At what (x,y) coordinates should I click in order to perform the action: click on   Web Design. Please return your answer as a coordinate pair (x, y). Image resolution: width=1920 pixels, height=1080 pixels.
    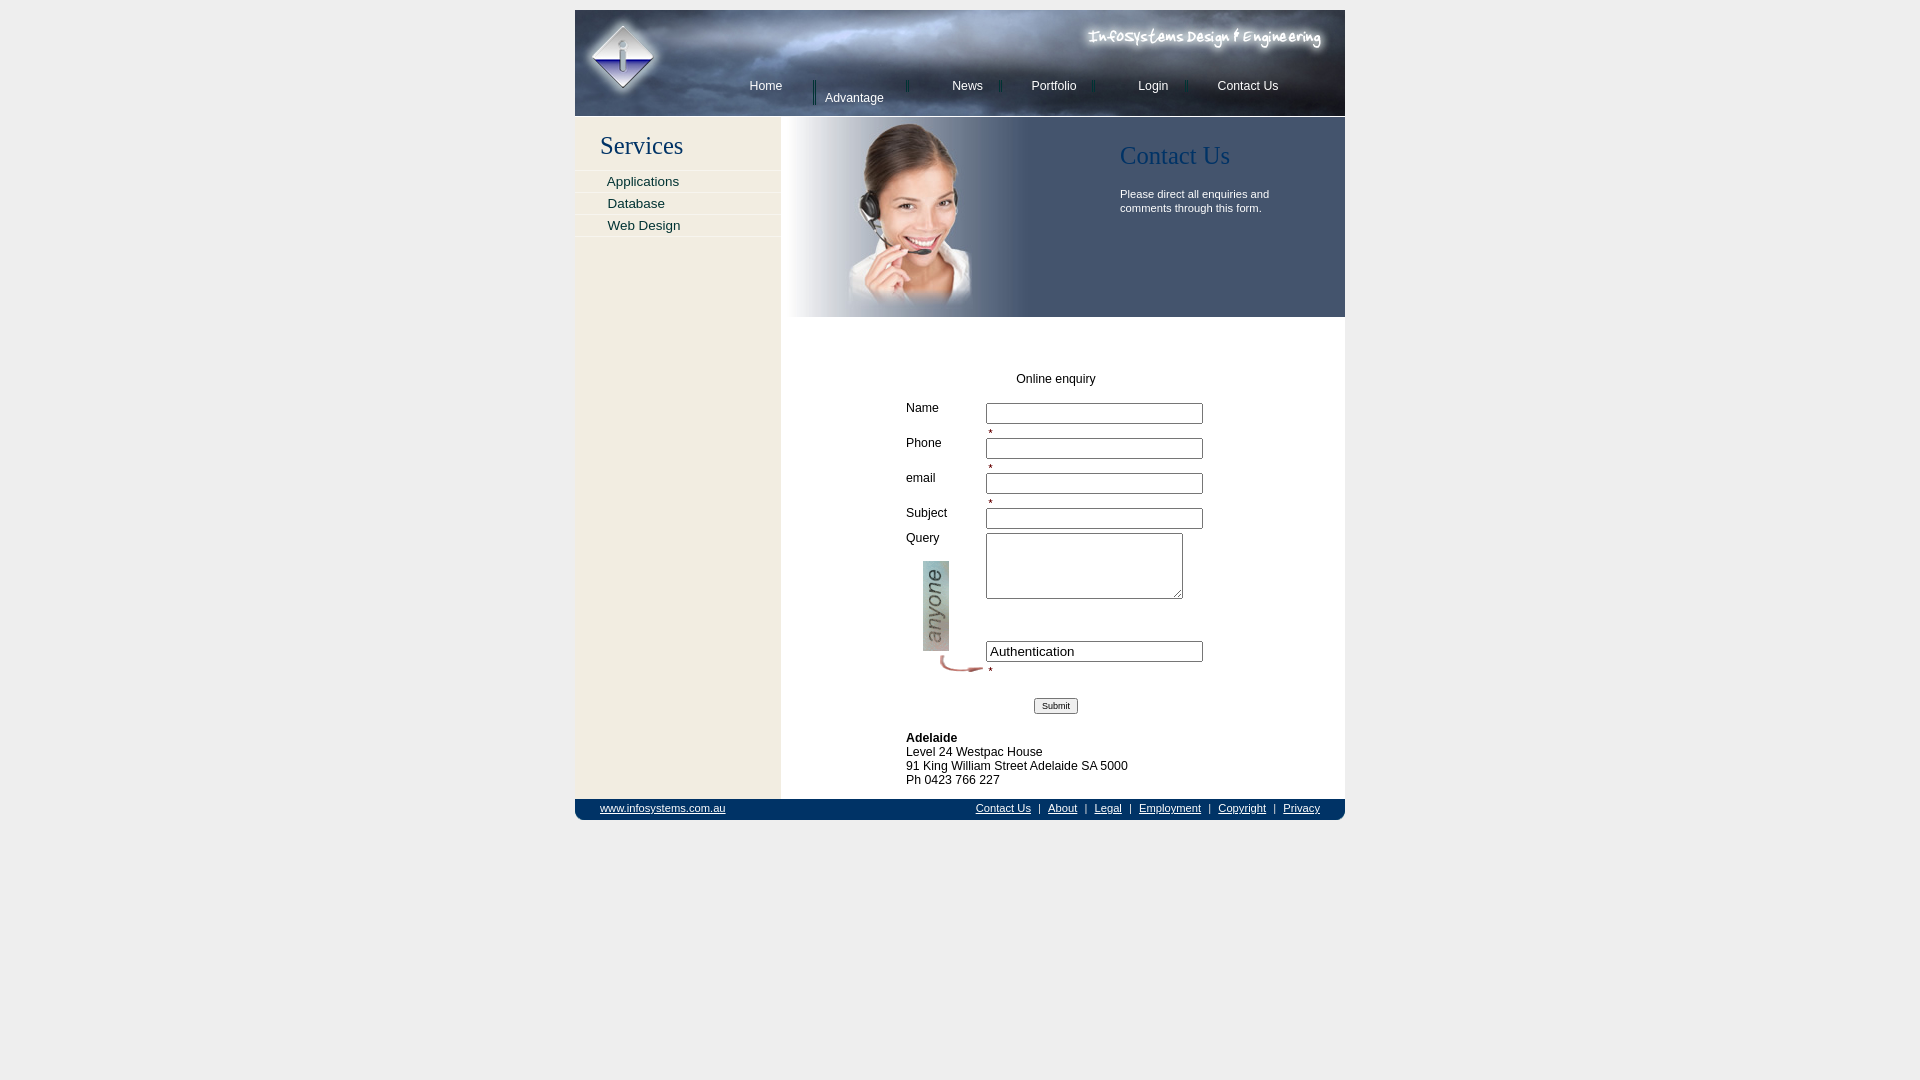
    Looking at the image, I should click on (678, 226).